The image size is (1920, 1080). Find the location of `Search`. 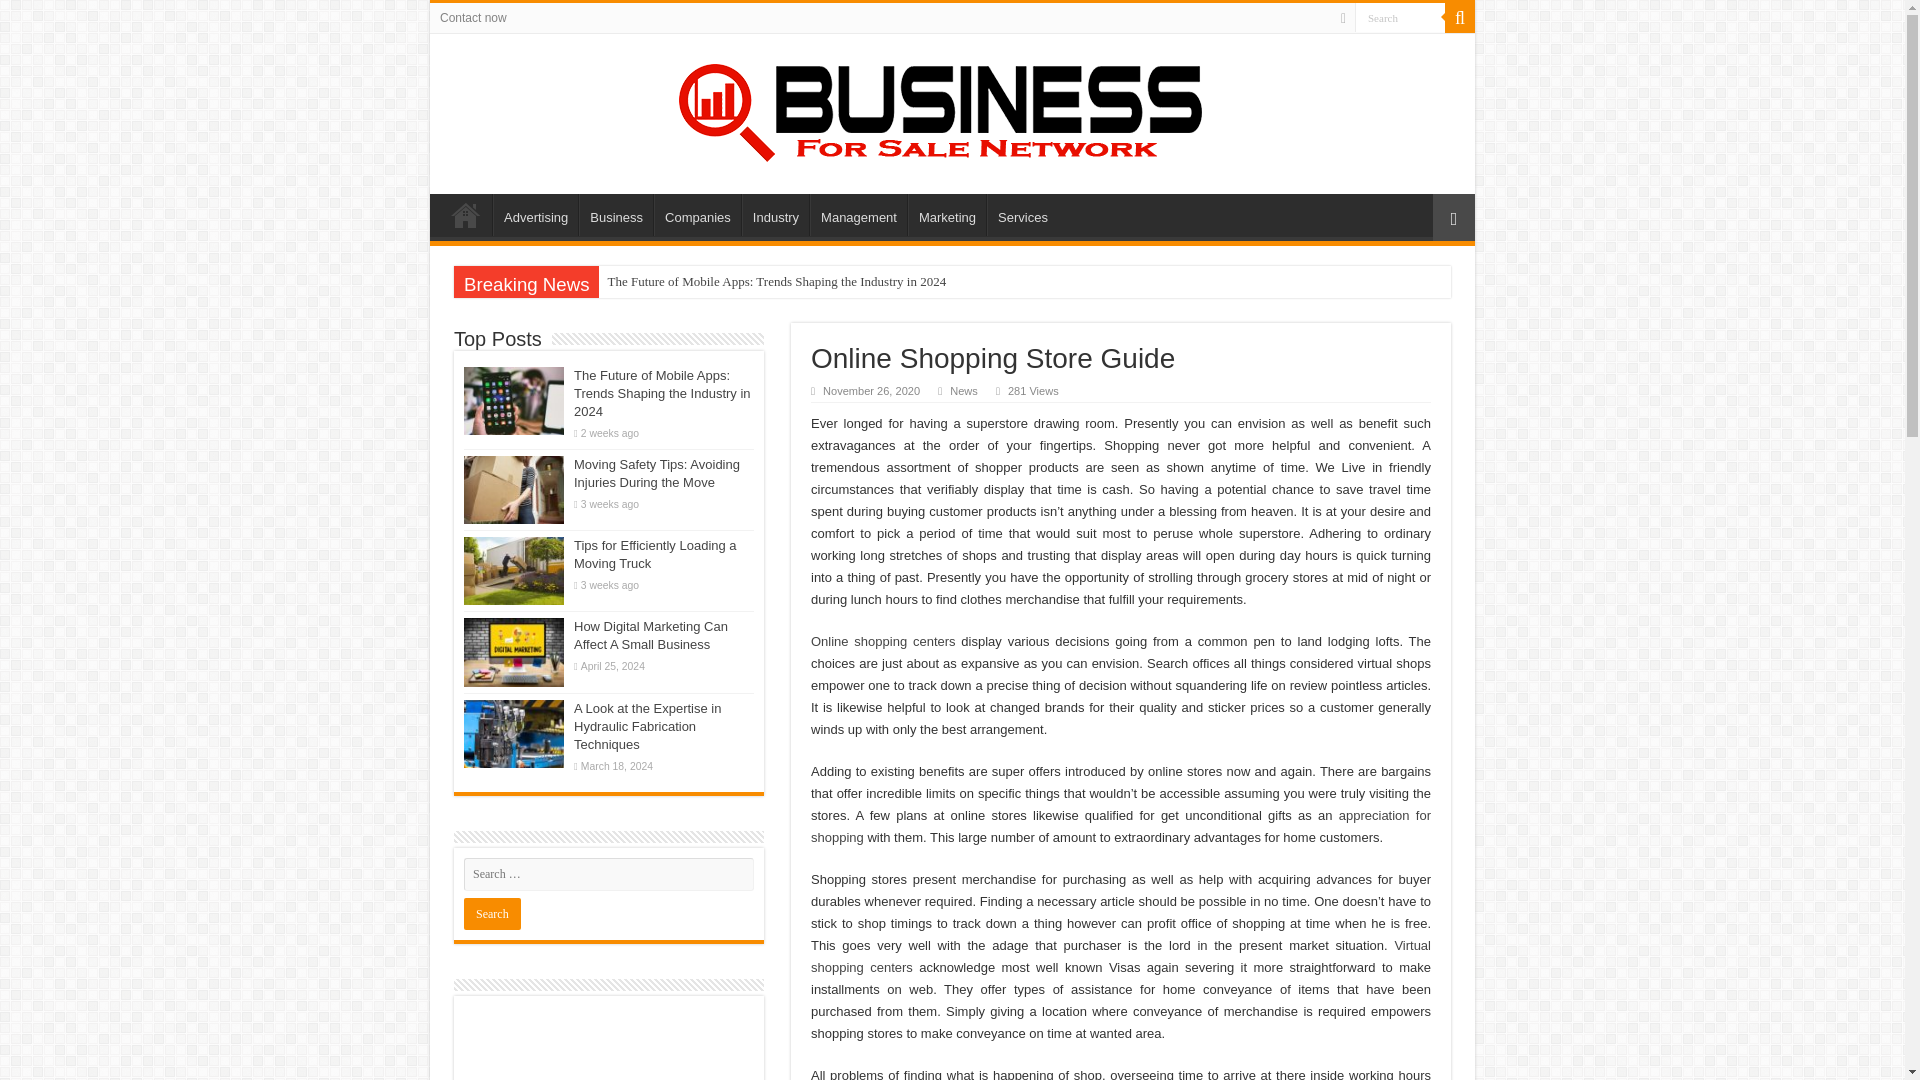

Search is located at coordinates (1400, 18).